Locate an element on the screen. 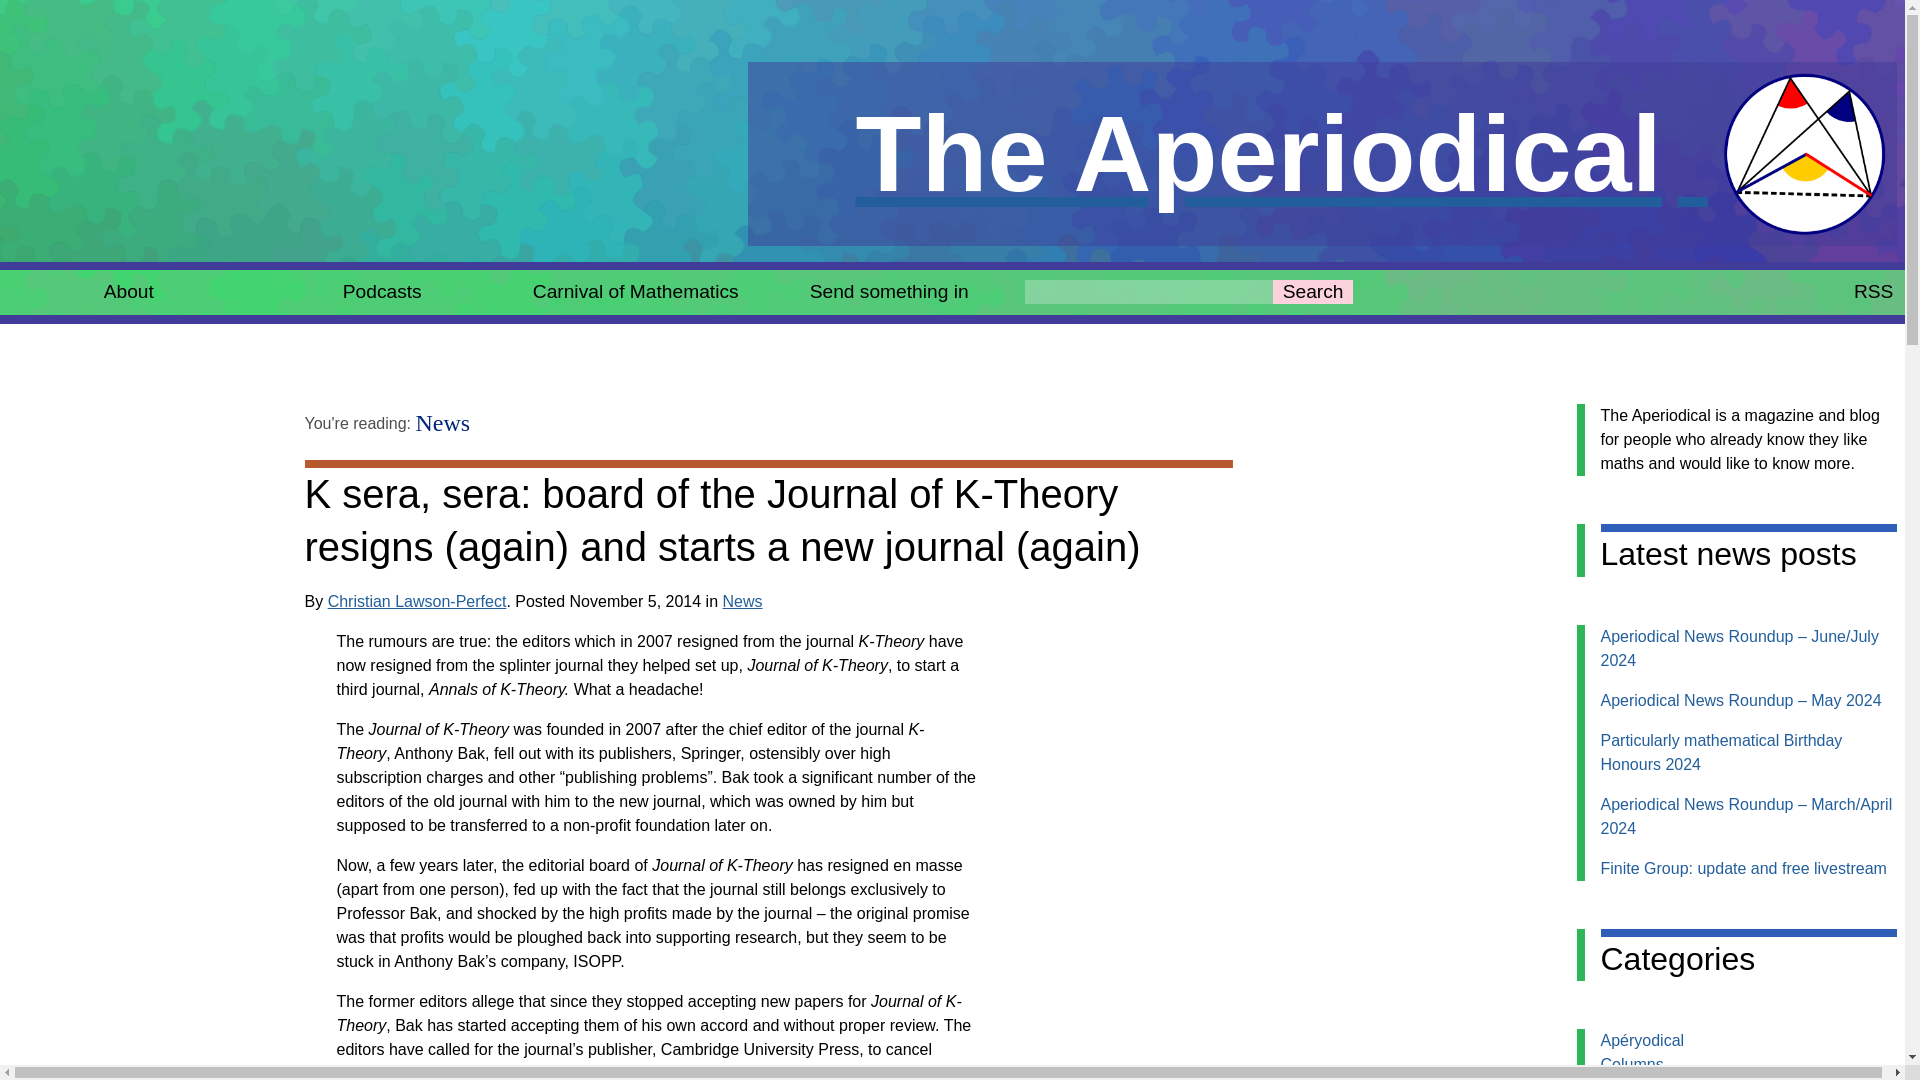  News is located at coordinates (382, 291).